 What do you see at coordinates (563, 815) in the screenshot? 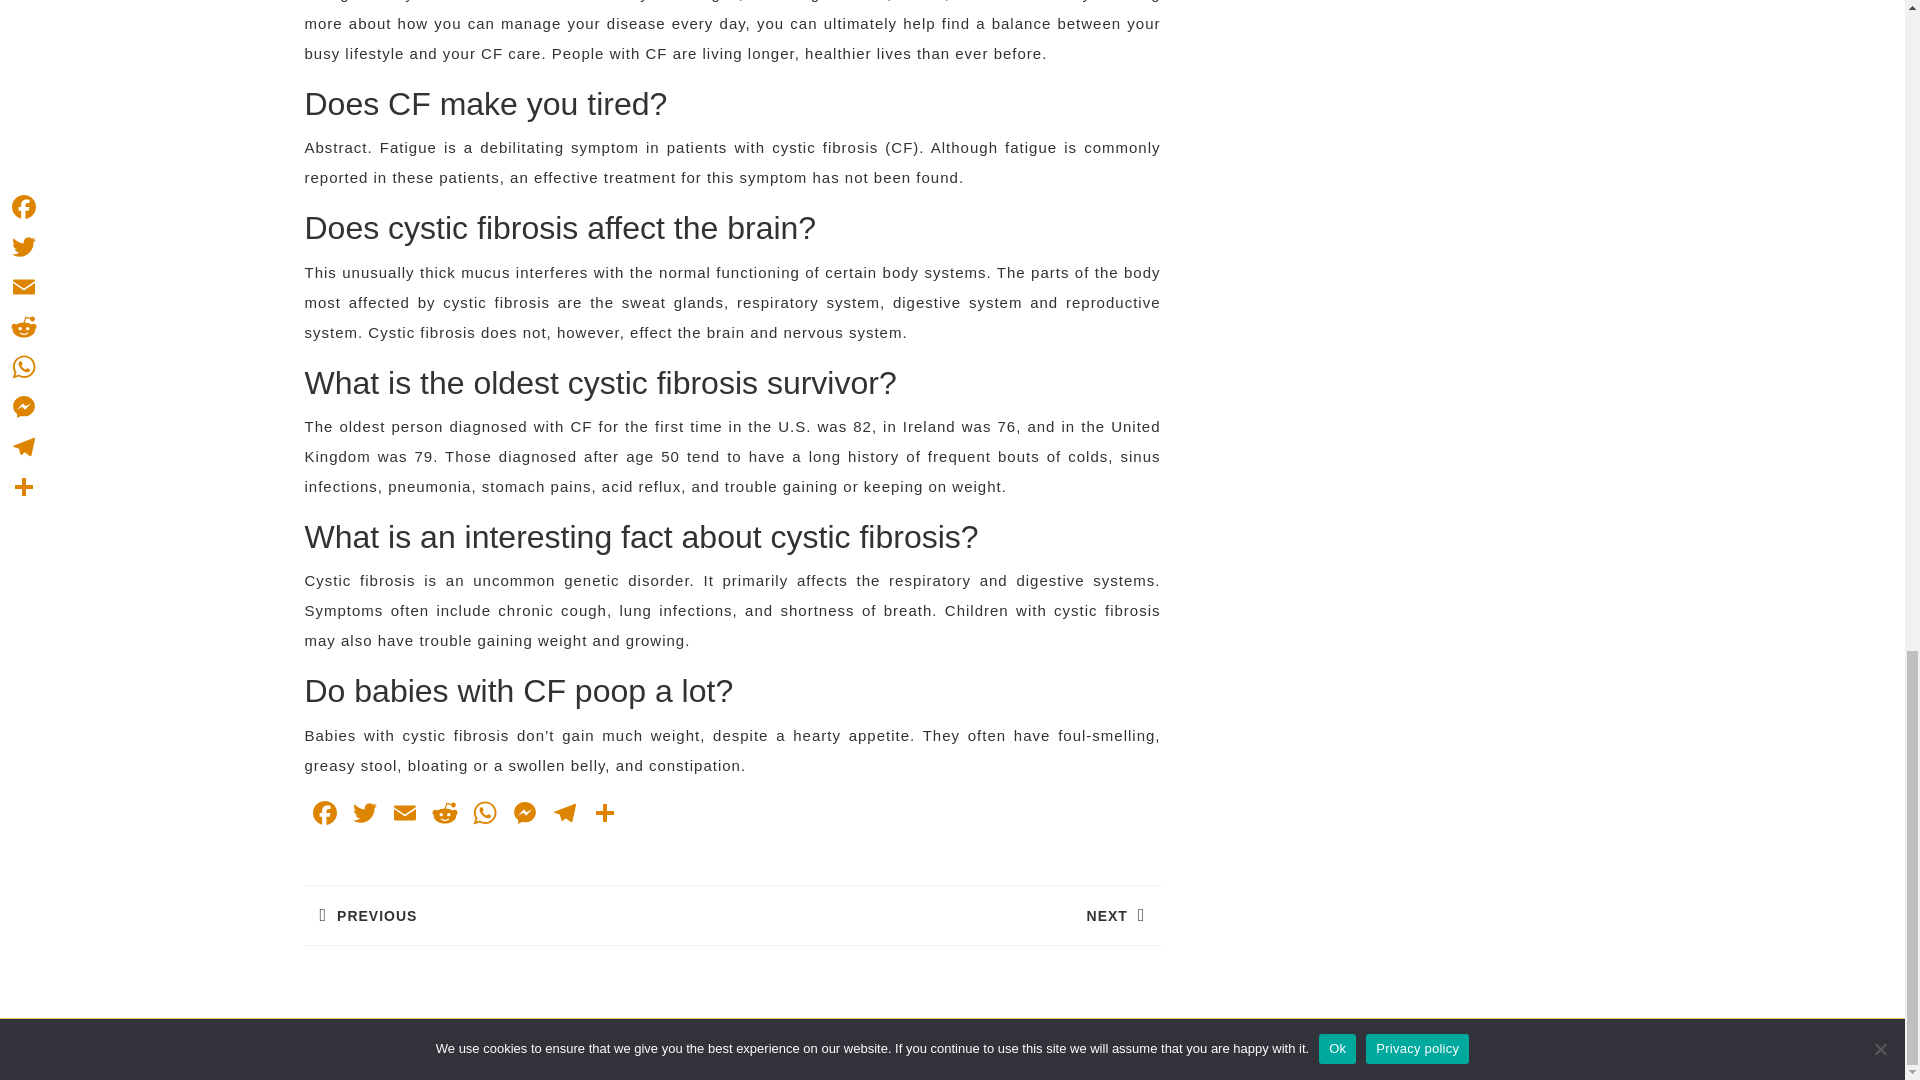
I see `Telegram` at bounding box center [563, 815].